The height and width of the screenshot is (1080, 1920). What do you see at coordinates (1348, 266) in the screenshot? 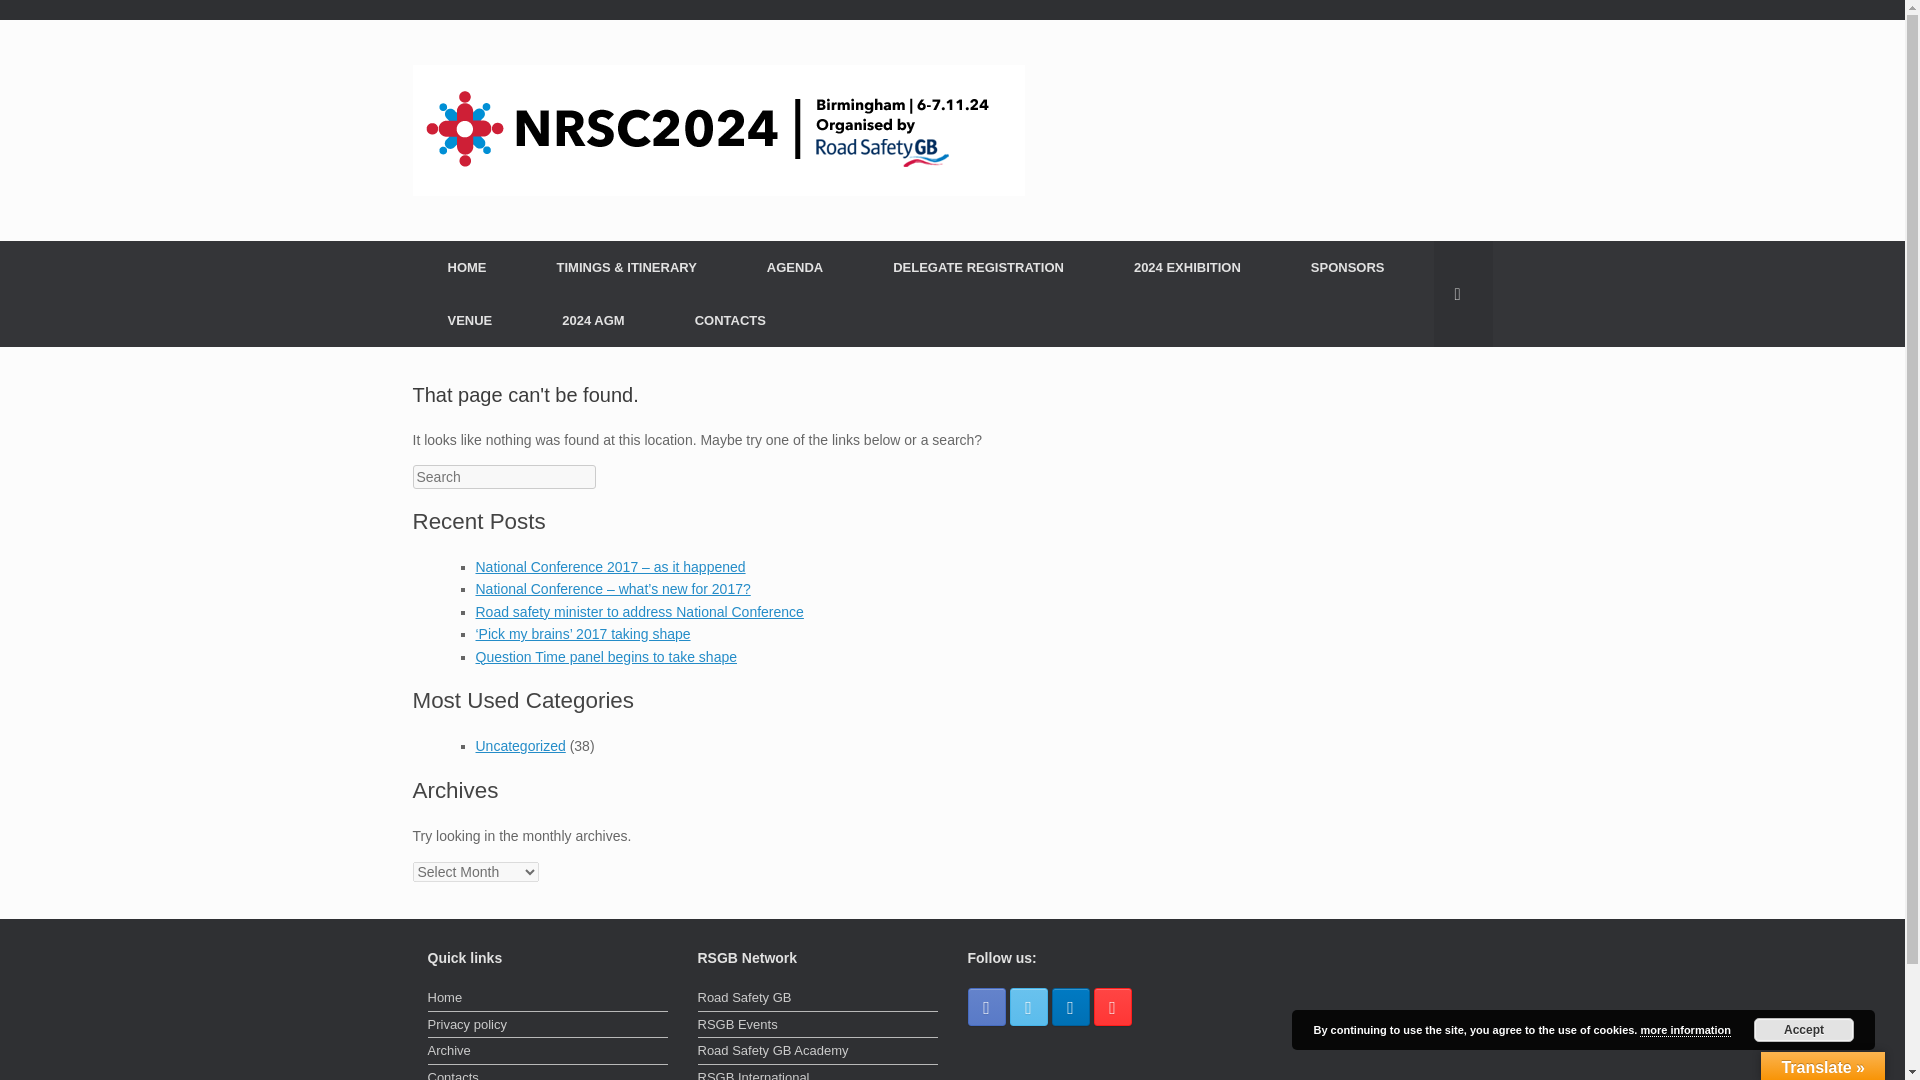
I see `SPONSORS` at bounding box center [1348, 266].